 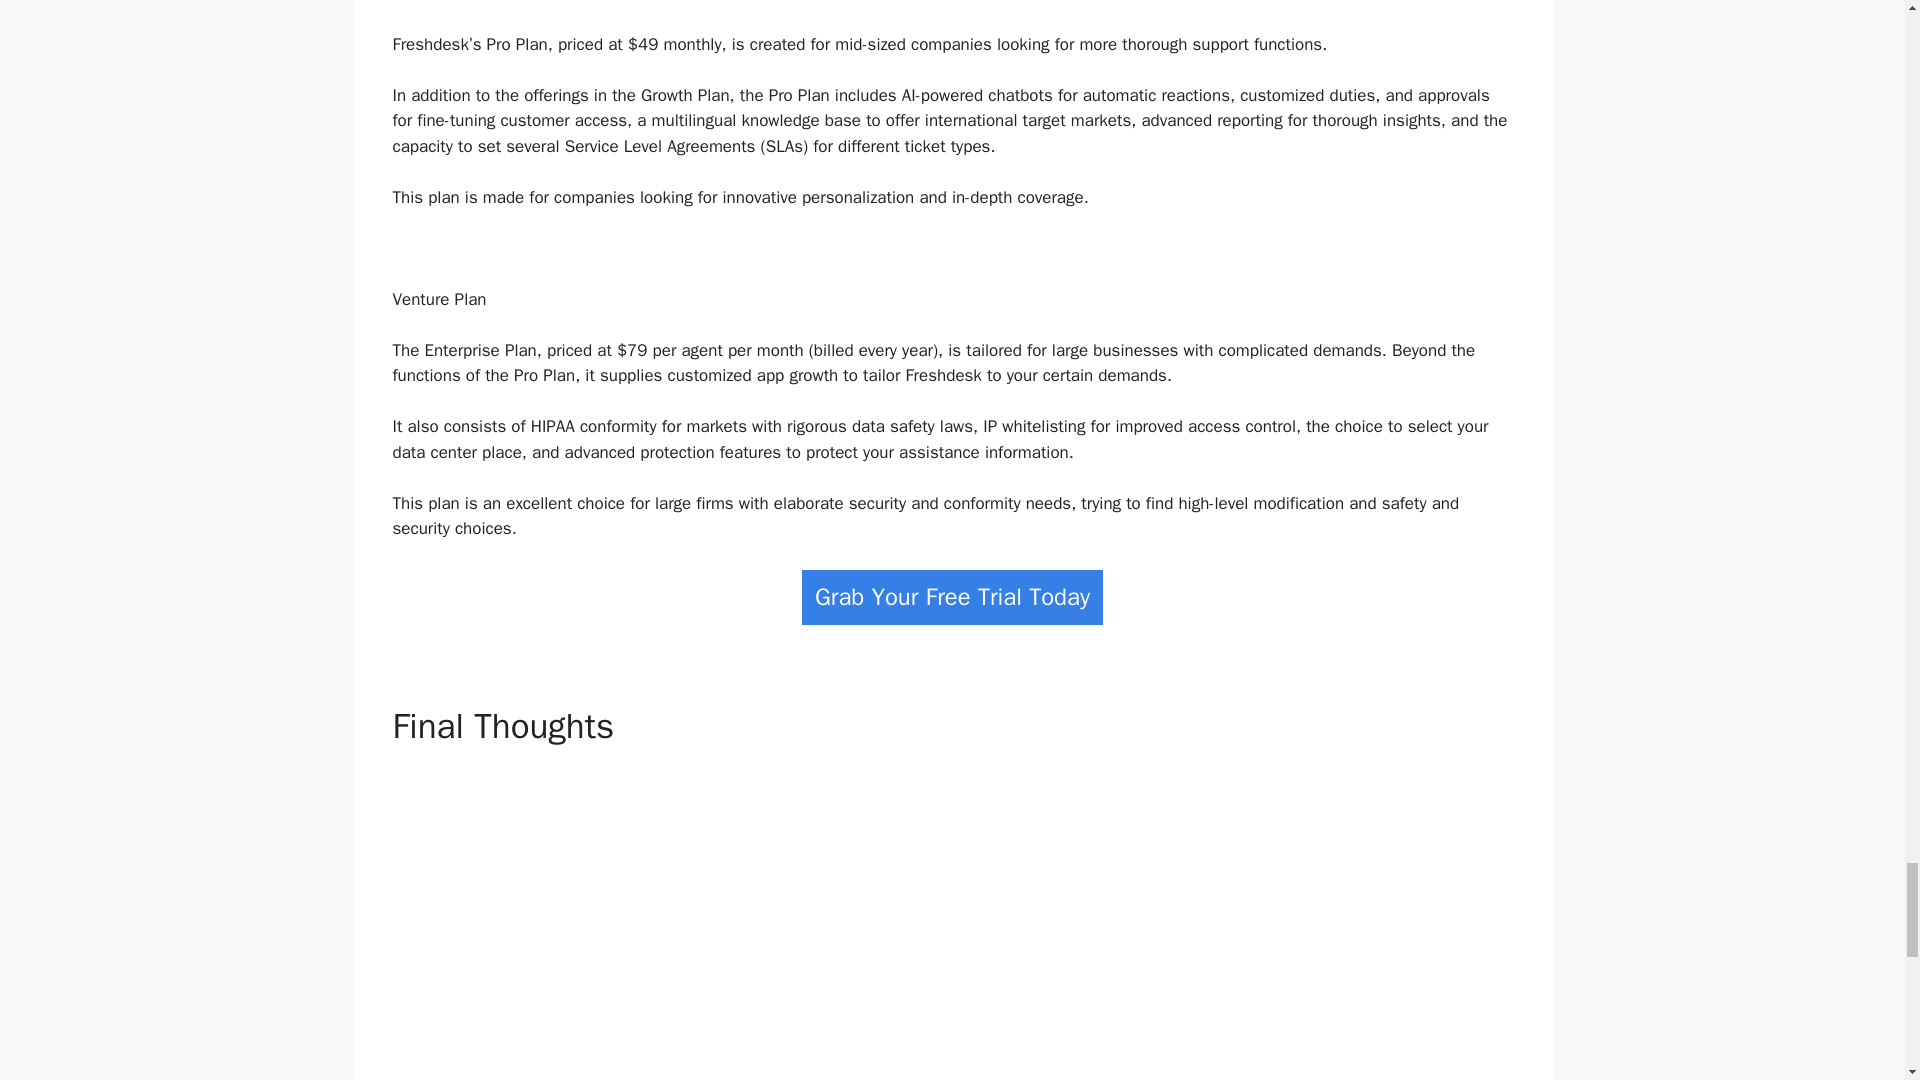 I want to click on Grab Your Free Trial Today, so click(x=952, y=598).